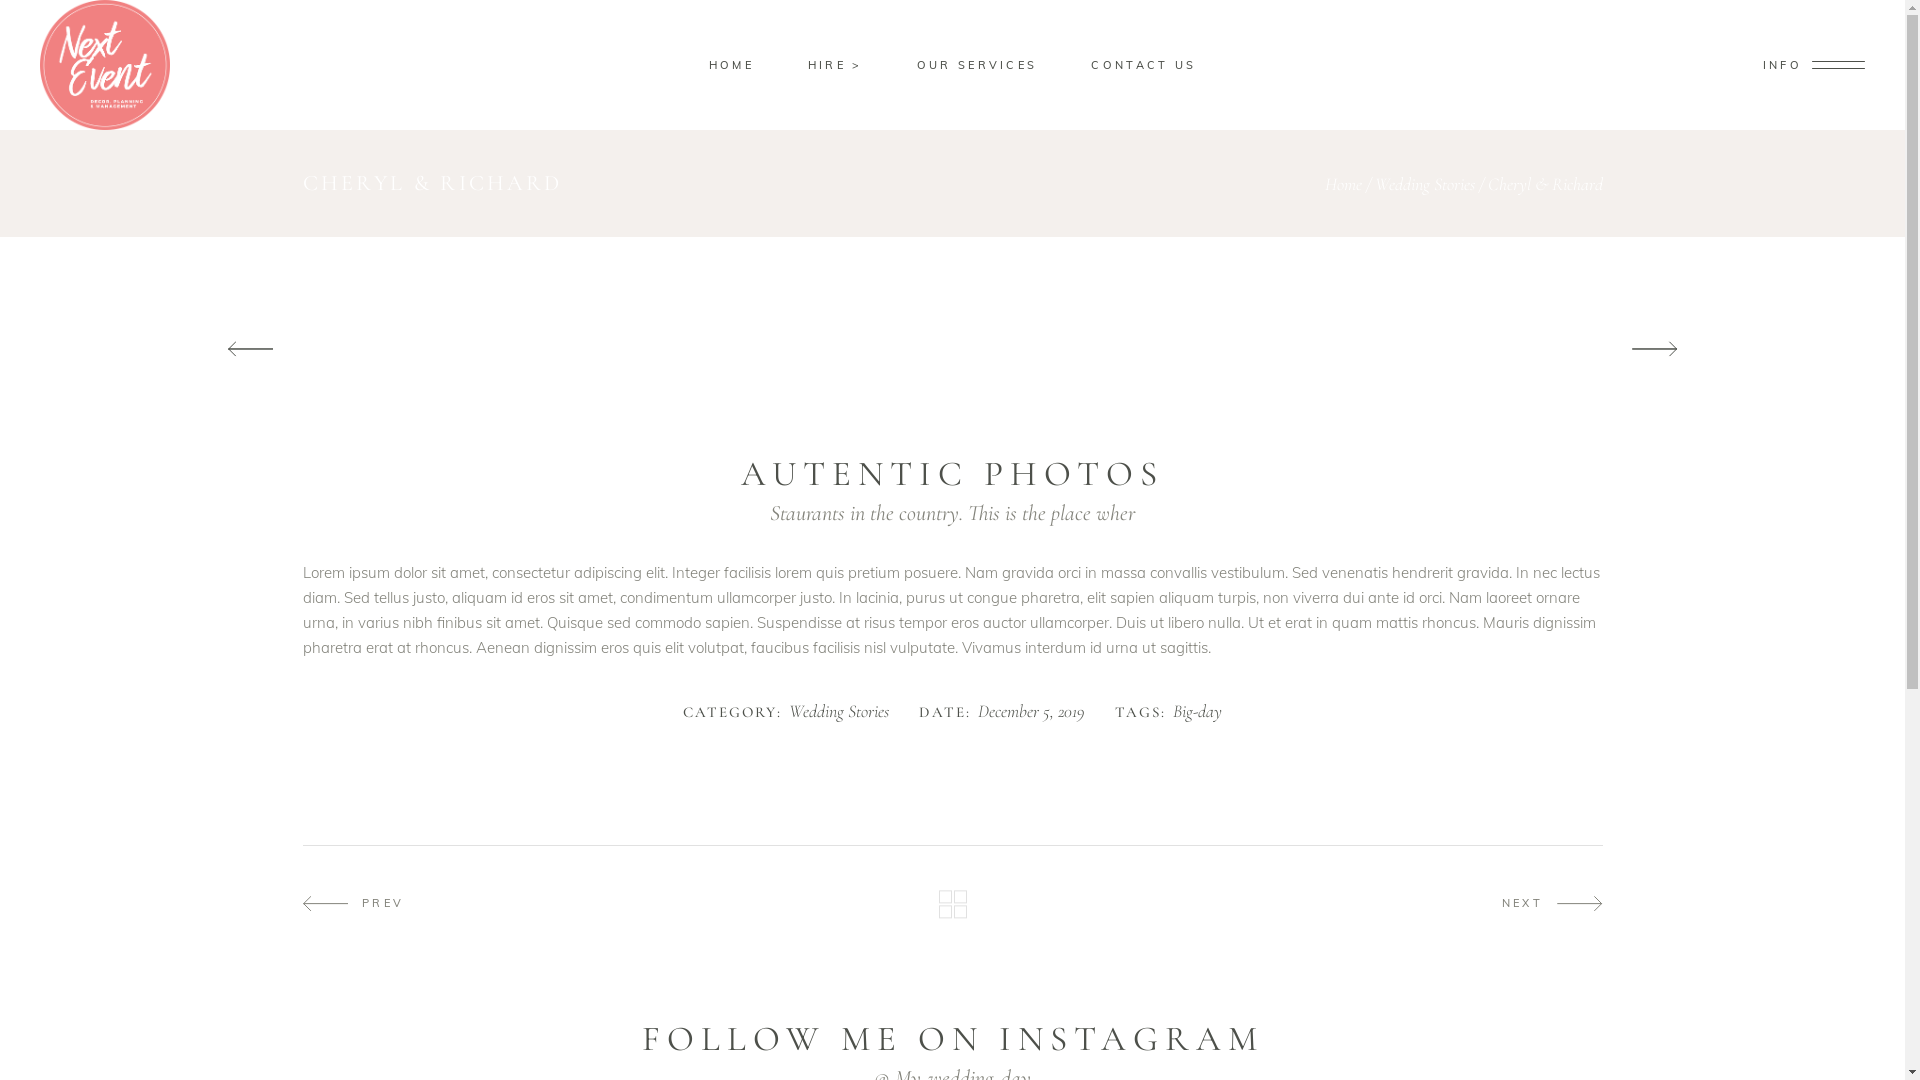 The image size is (1920, 1080). I want to click on CONTACT US, so click(1144, 66).